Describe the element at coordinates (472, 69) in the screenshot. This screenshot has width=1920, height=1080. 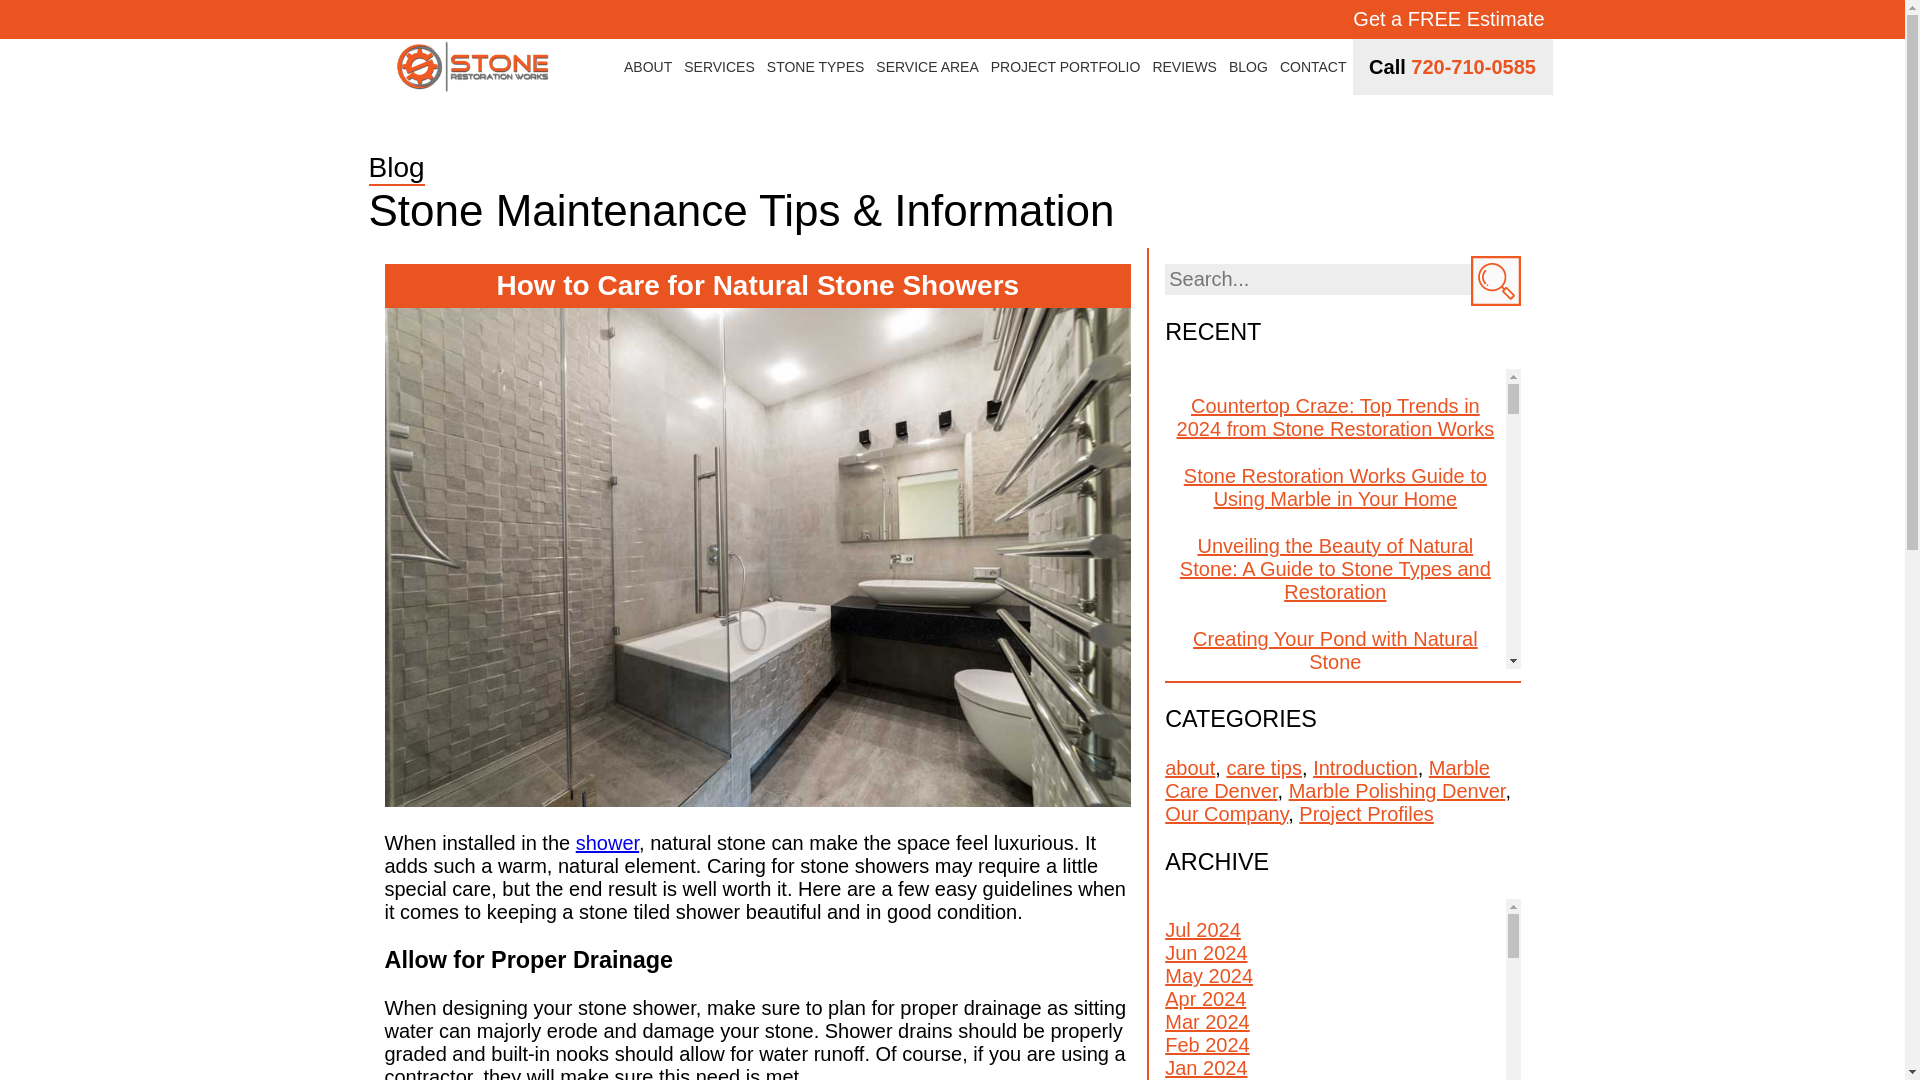
I see `Stone Restoration Works` at that location.